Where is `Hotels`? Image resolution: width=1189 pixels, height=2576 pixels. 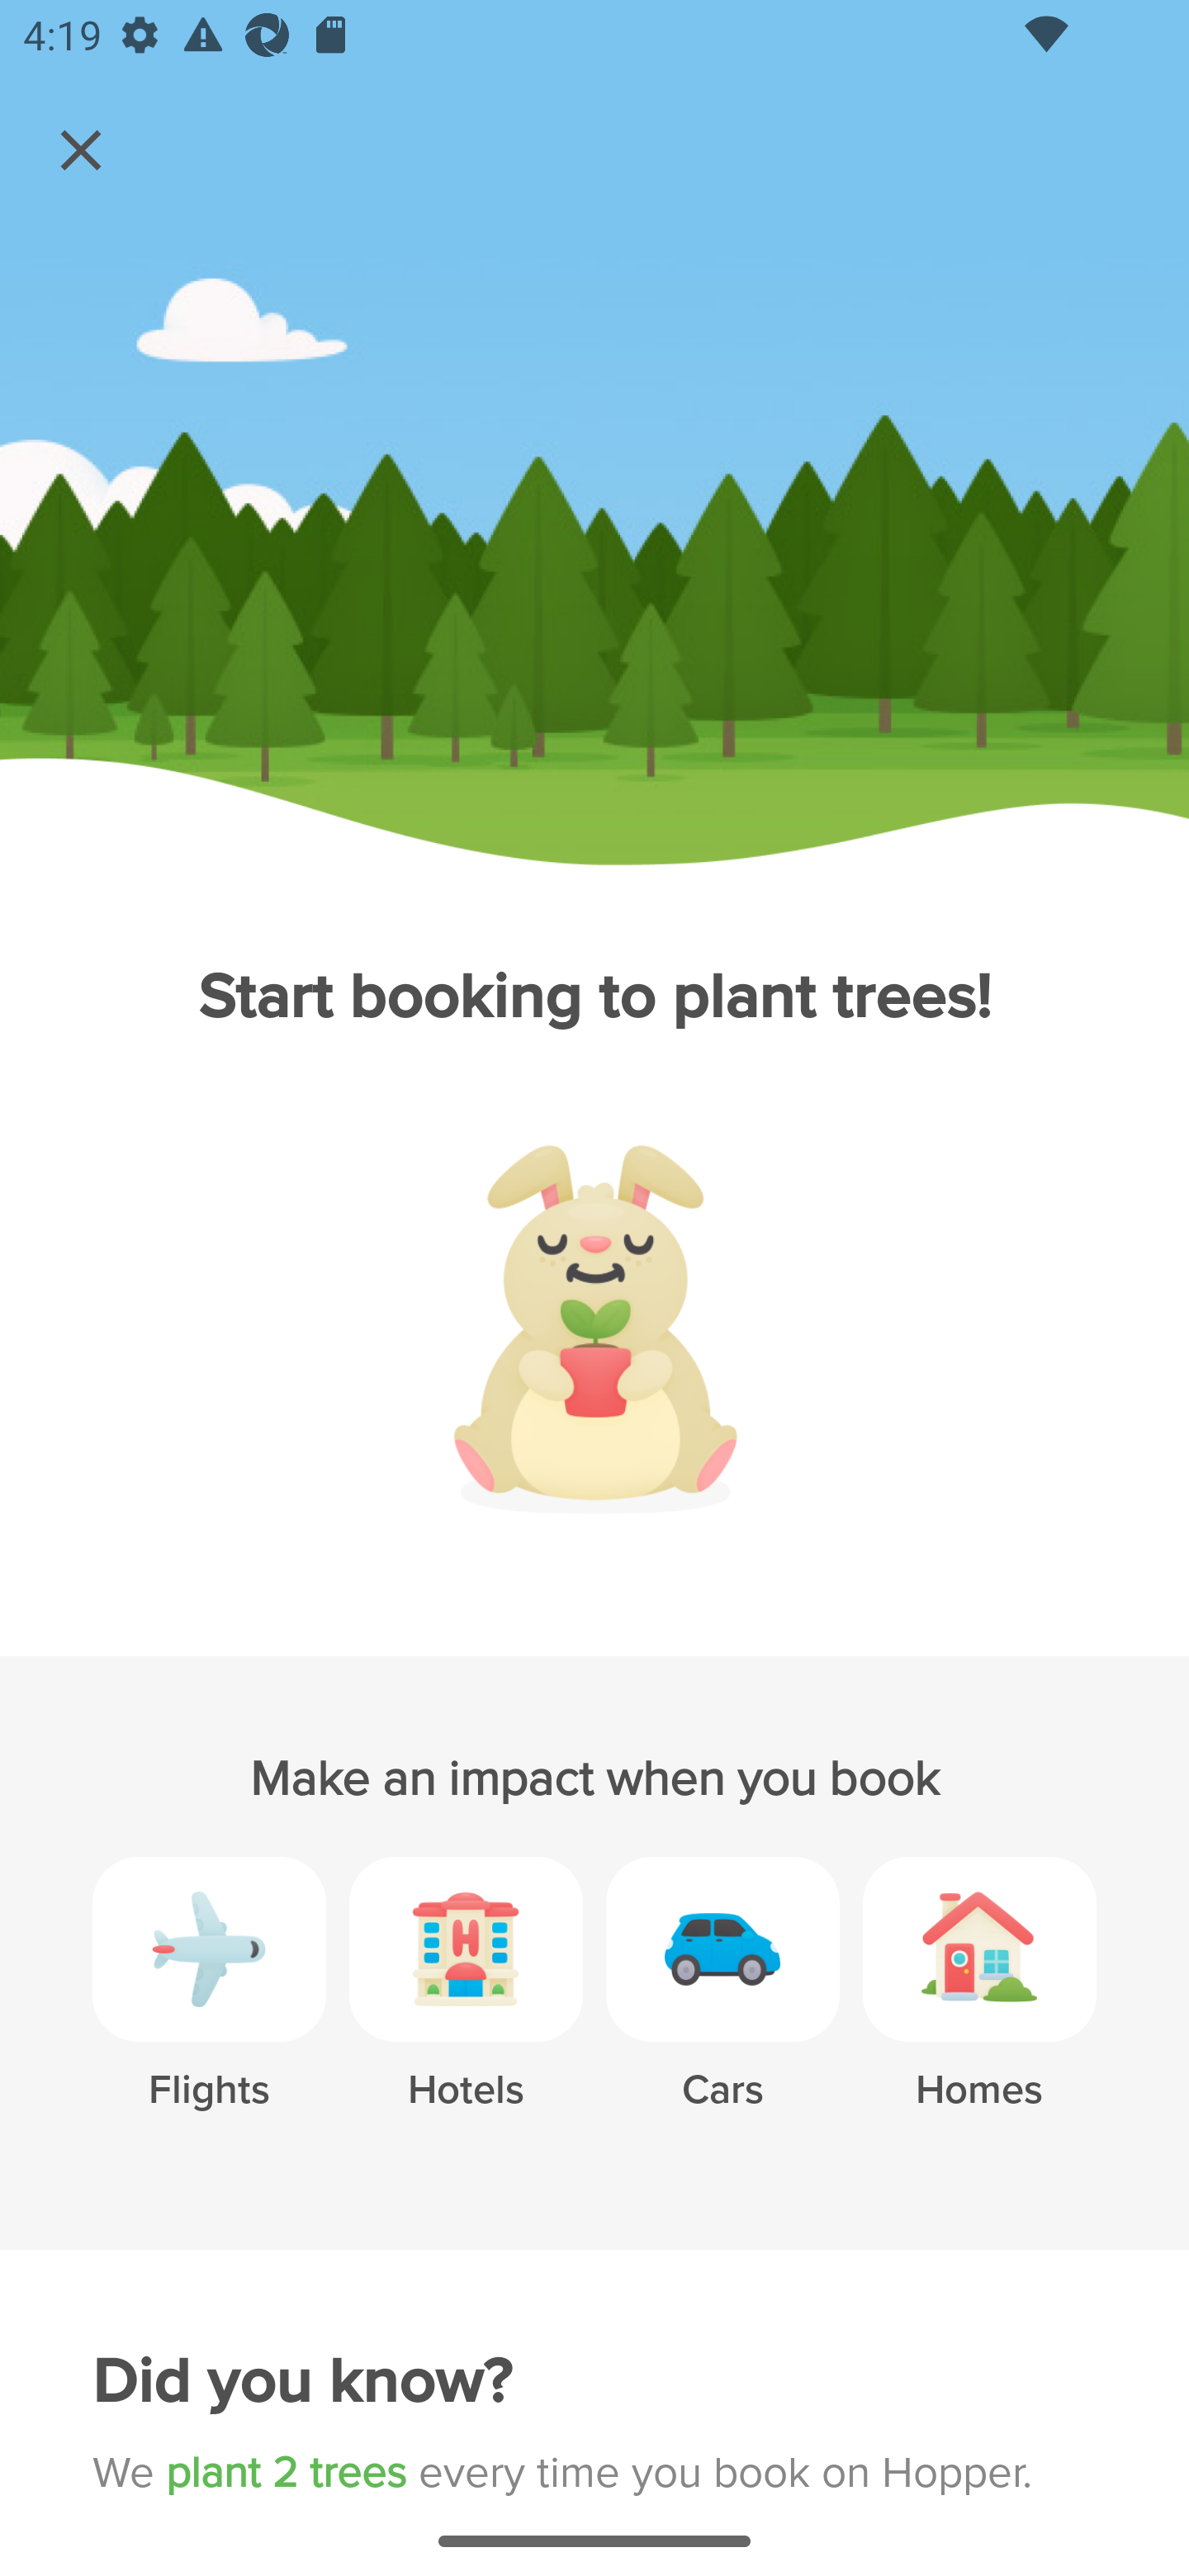
Hotels is located at coordinates (466, 2008).